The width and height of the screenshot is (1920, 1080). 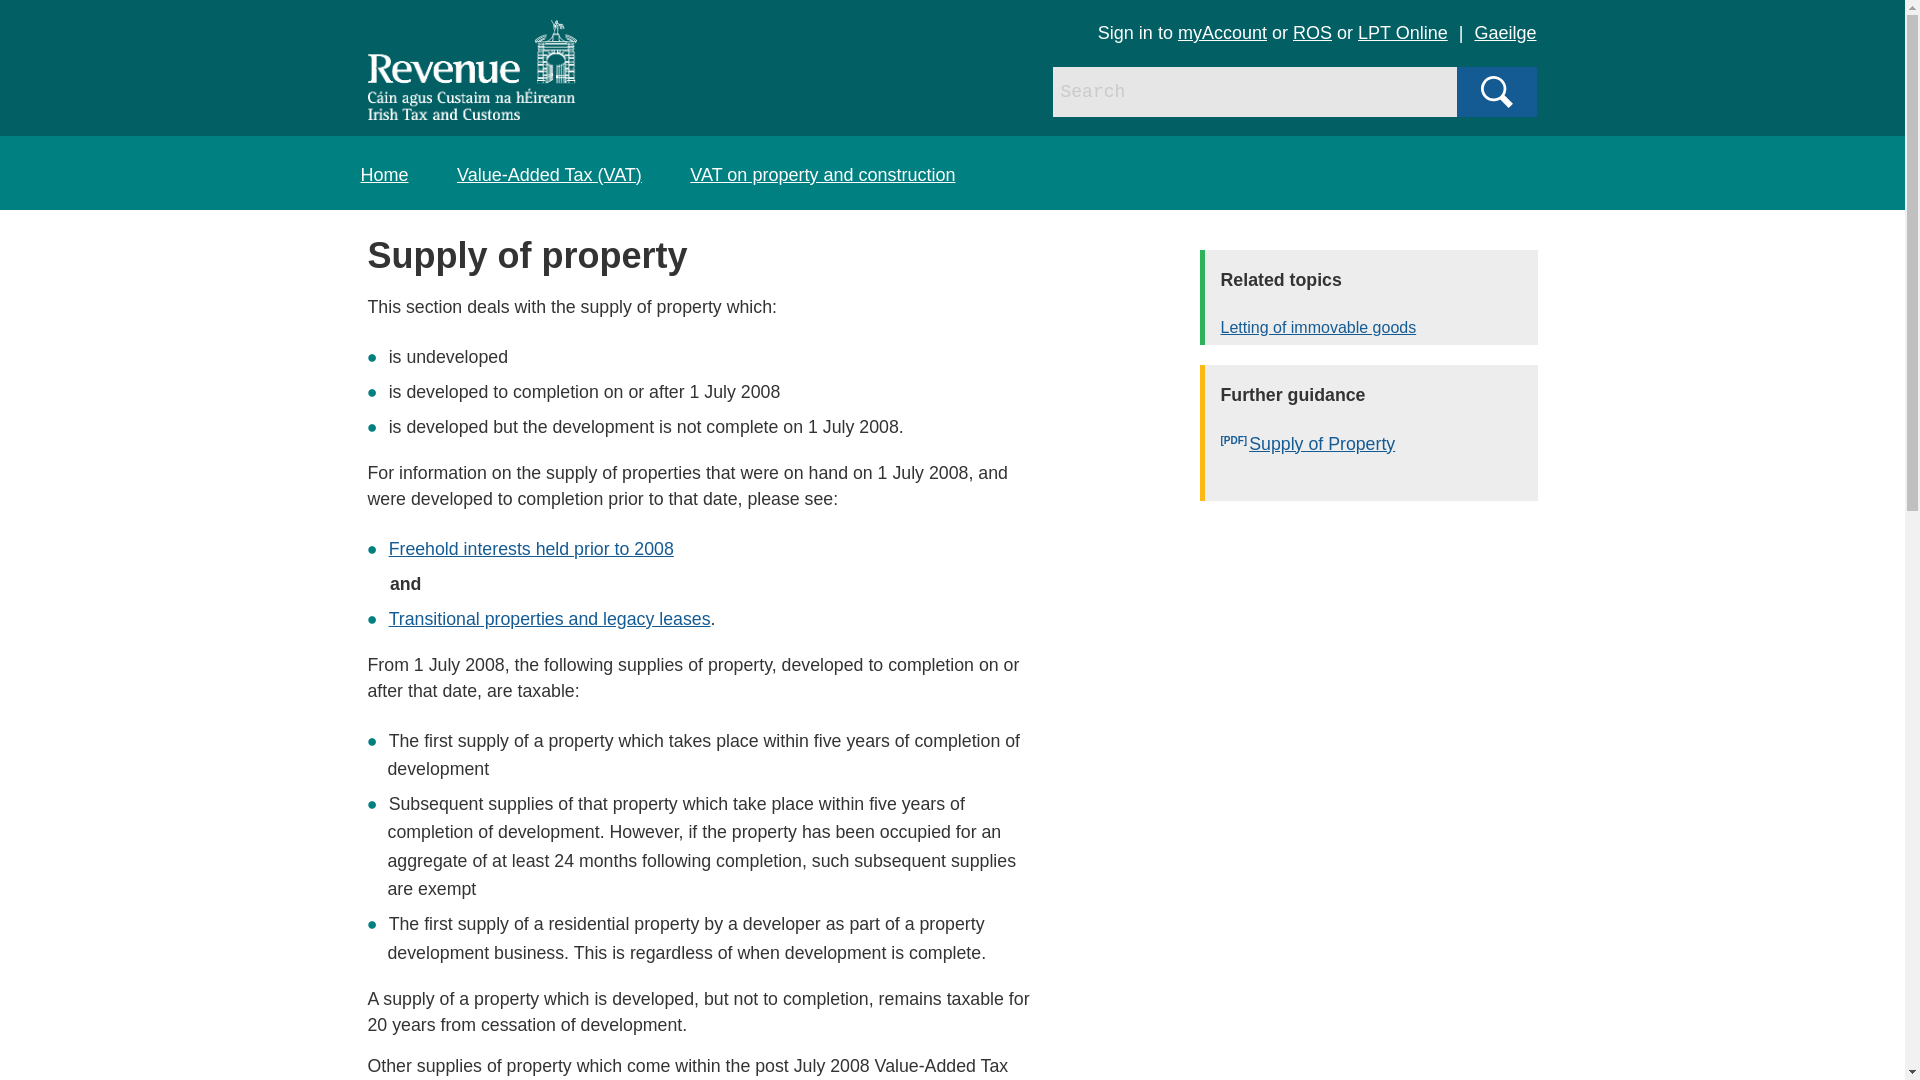 What do you see at coordinates (550, 618) in the screenshot?
I see `Transitional properties and legacy leases` at bounding box center [550, 618].